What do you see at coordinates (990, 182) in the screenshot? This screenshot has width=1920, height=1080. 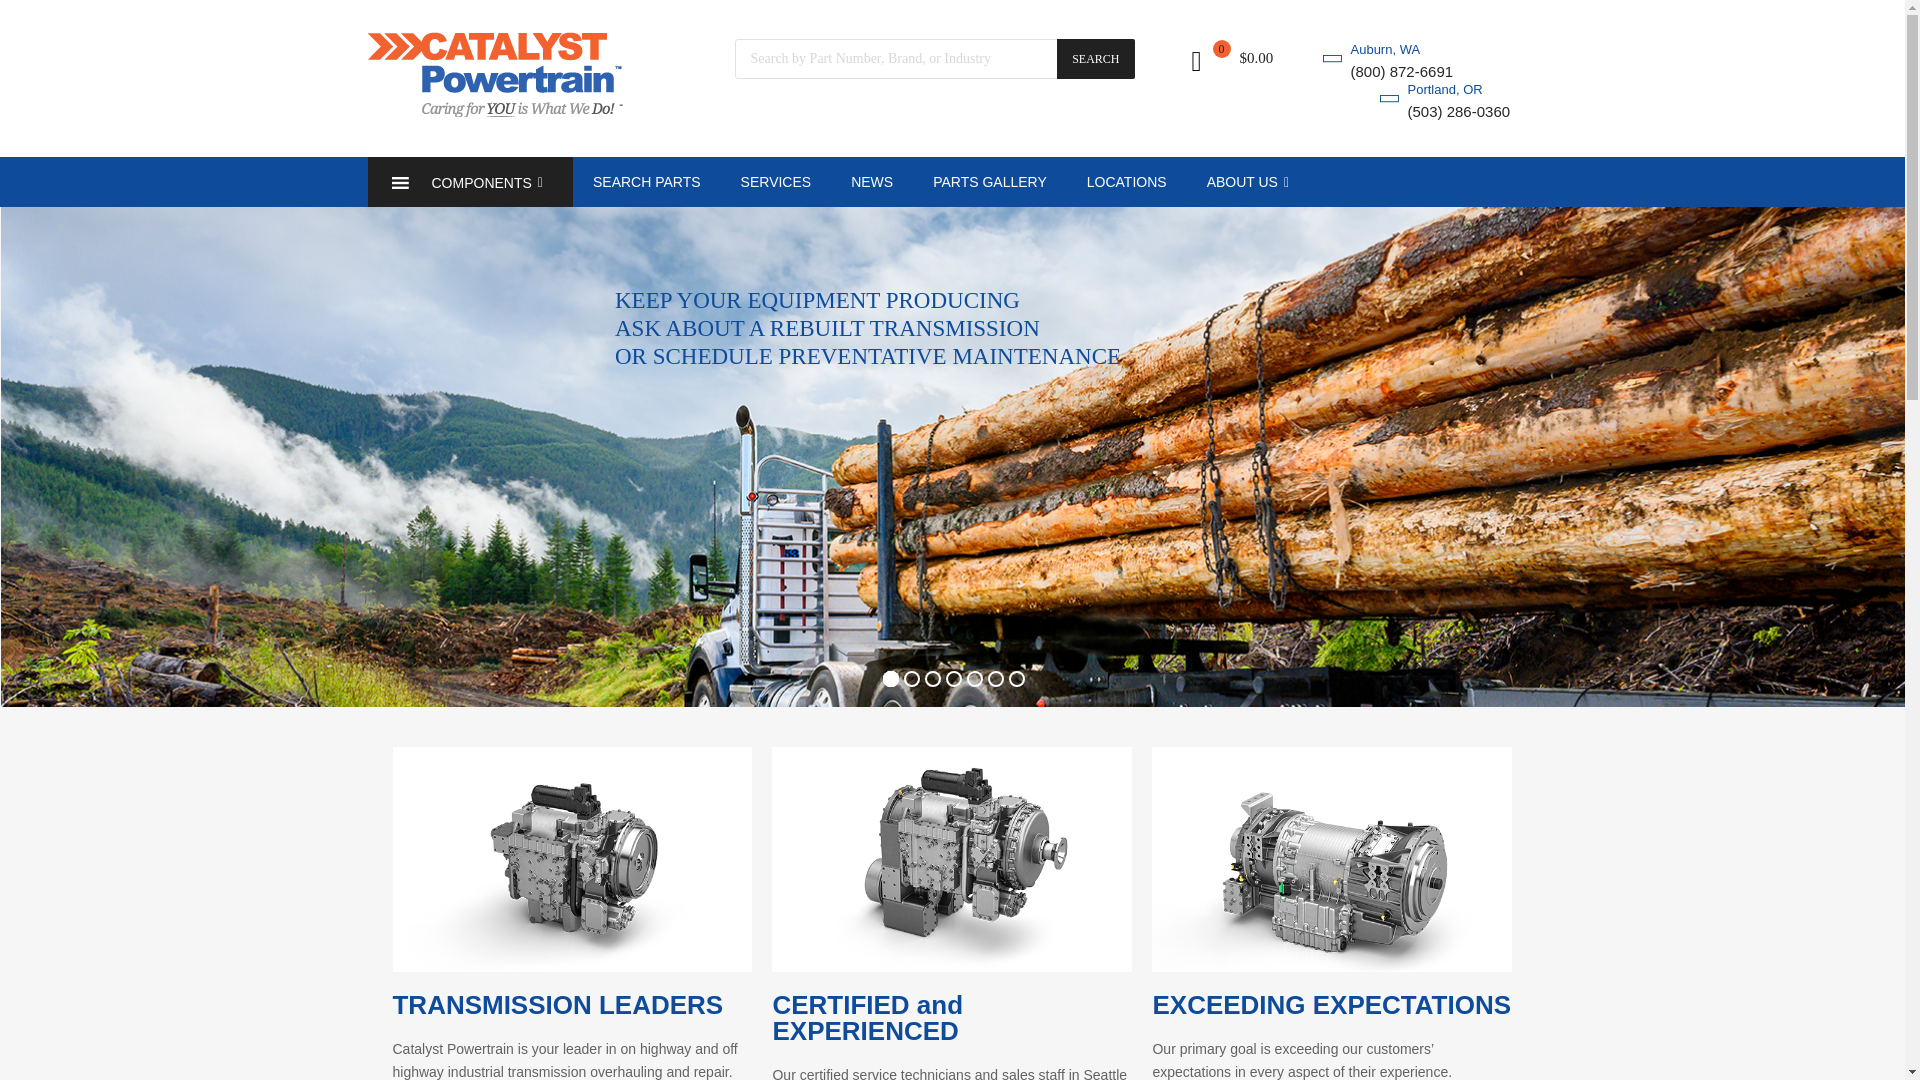 I see `PARTS GALLERY` at bounding box center [990, 182].